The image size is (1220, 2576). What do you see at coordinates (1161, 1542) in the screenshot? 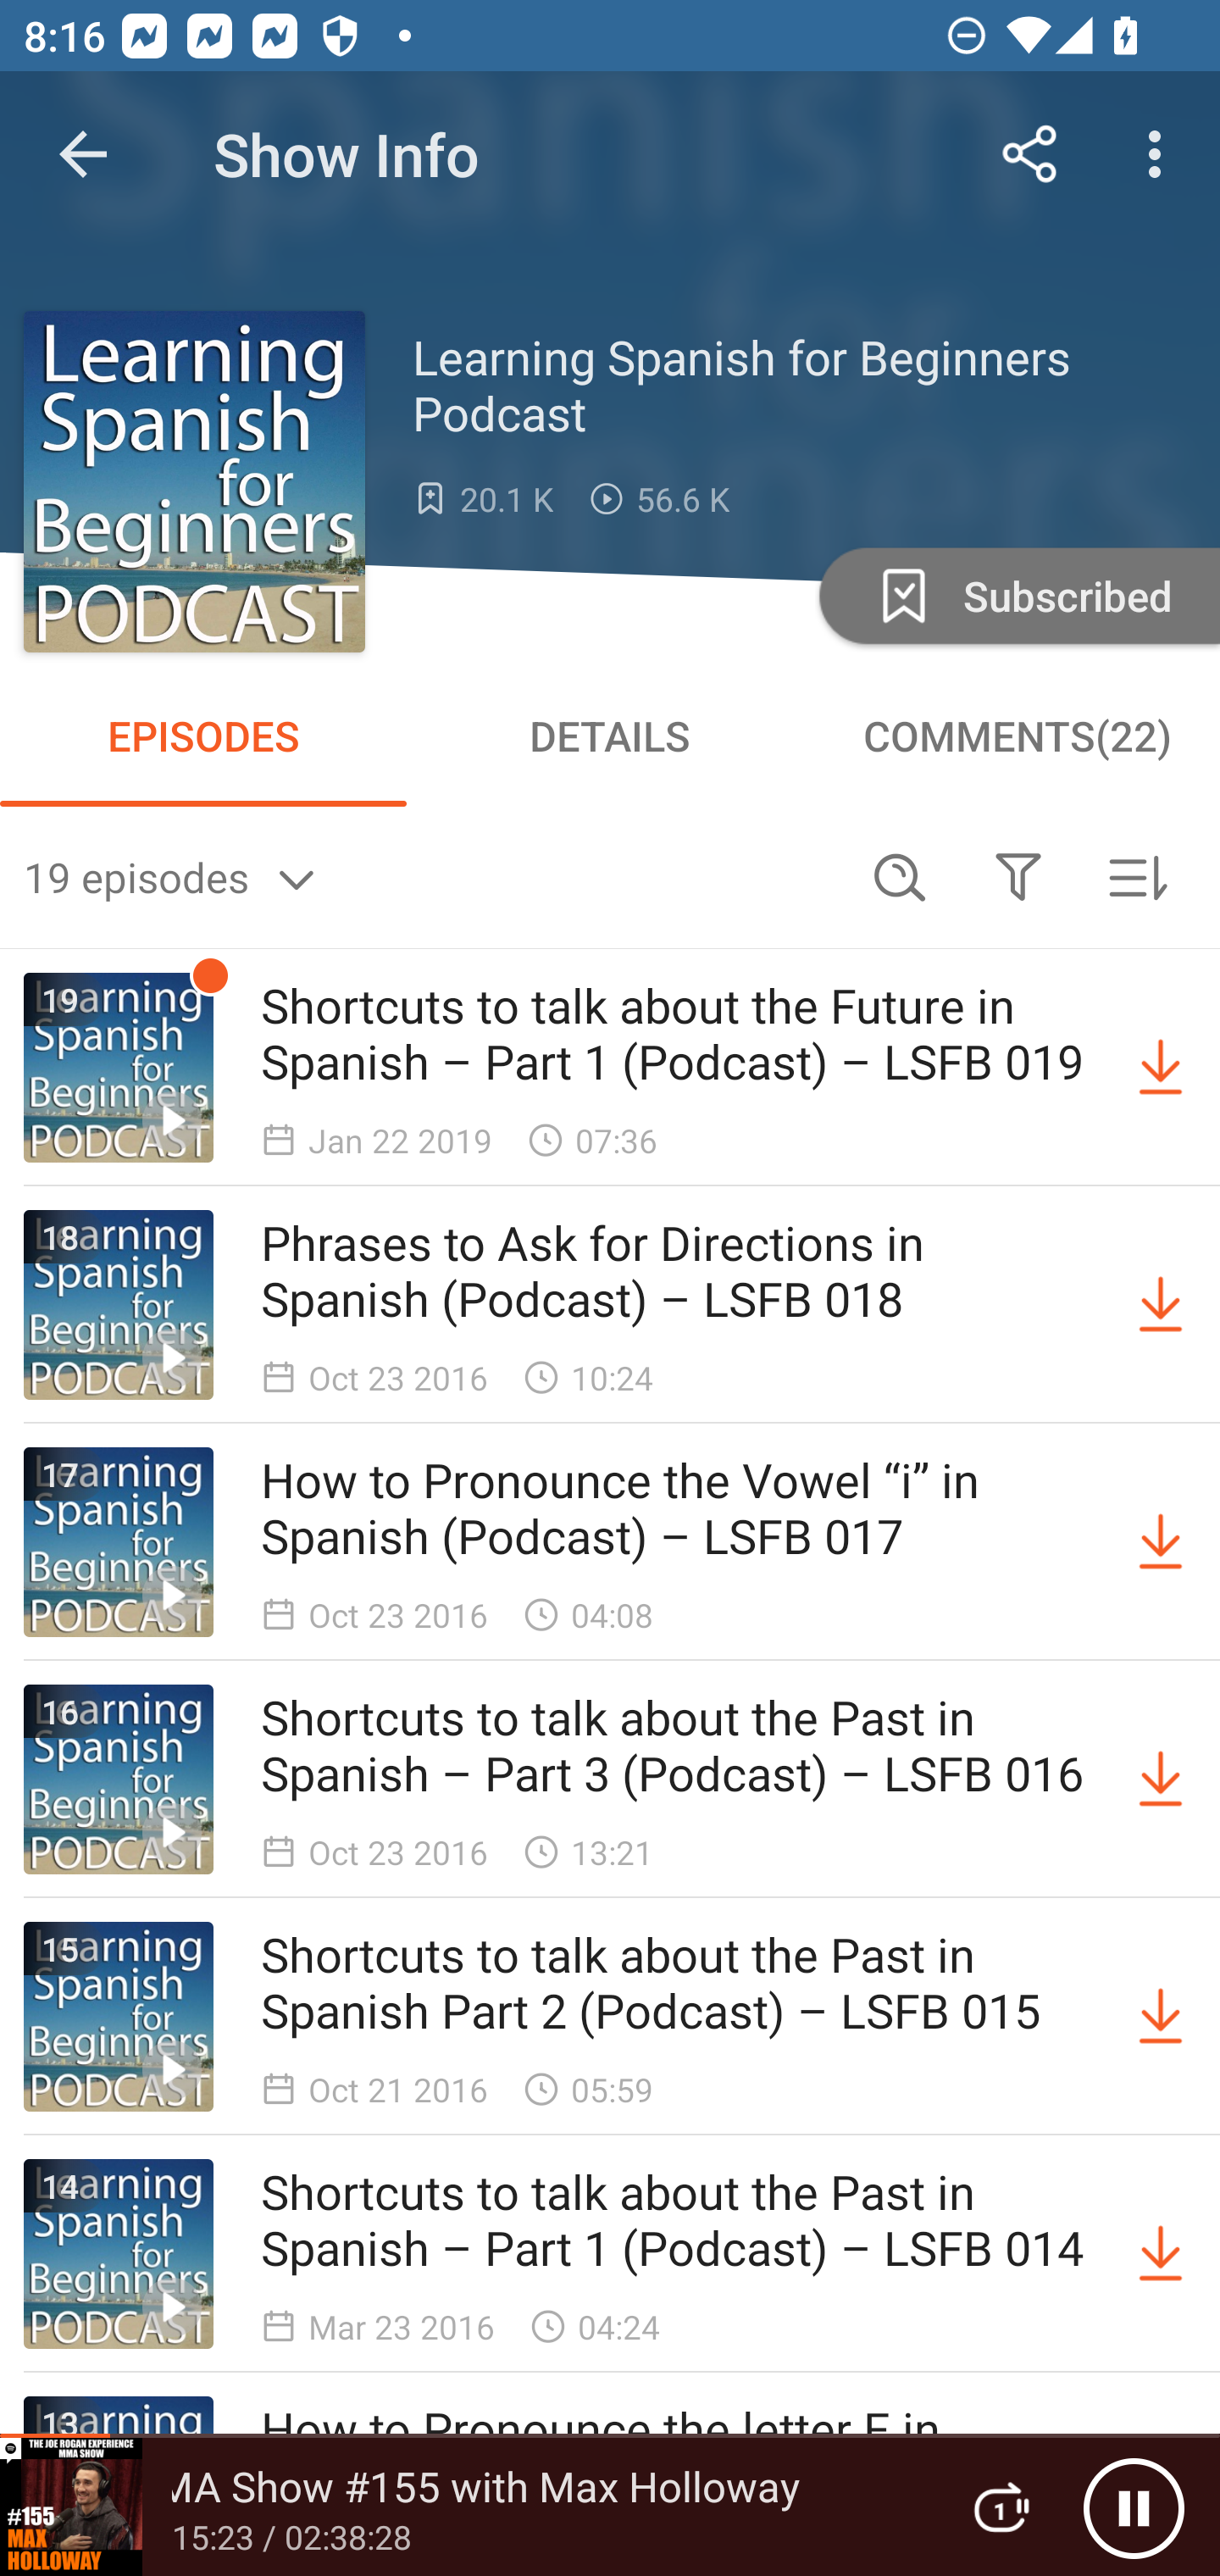
I see `Download` at bounding box center [1161, 1542].